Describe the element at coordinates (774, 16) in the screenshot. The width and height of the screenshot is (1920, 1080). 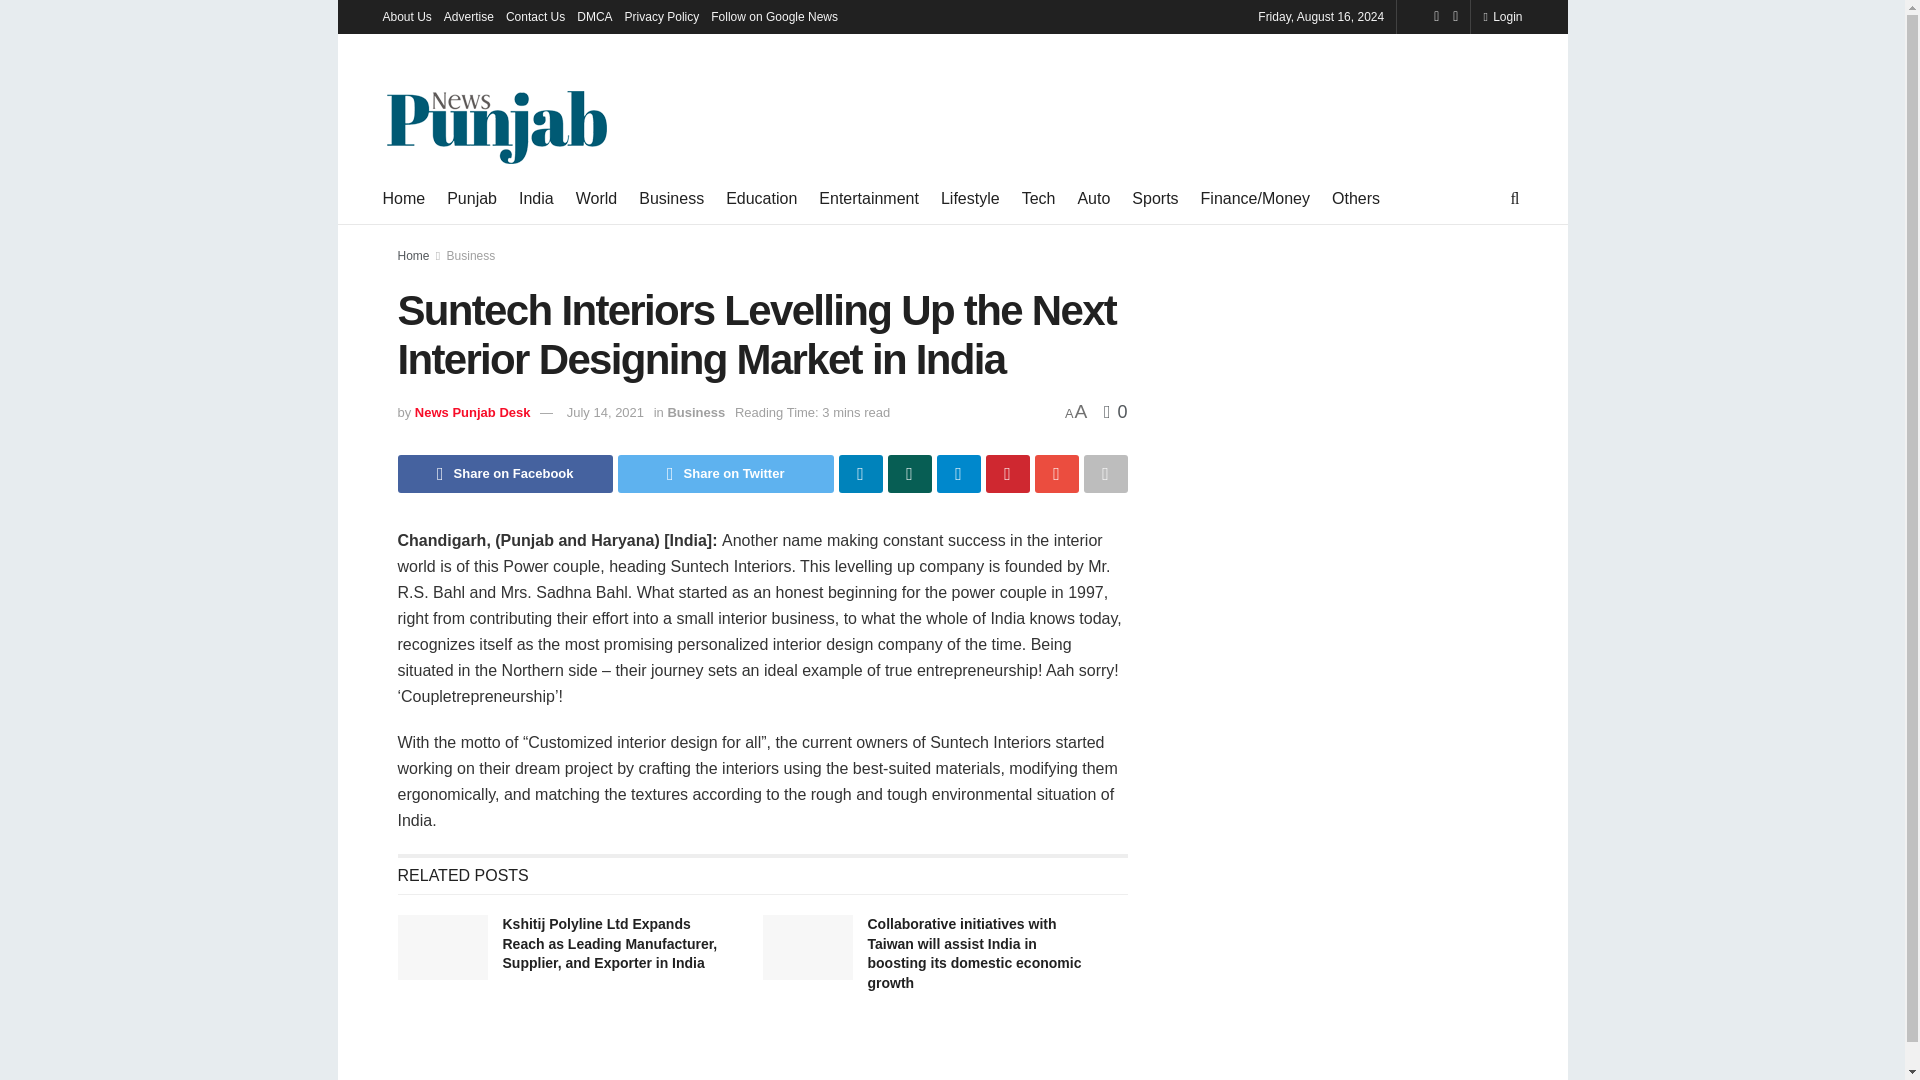
I see `Follow on Google News` at that location.